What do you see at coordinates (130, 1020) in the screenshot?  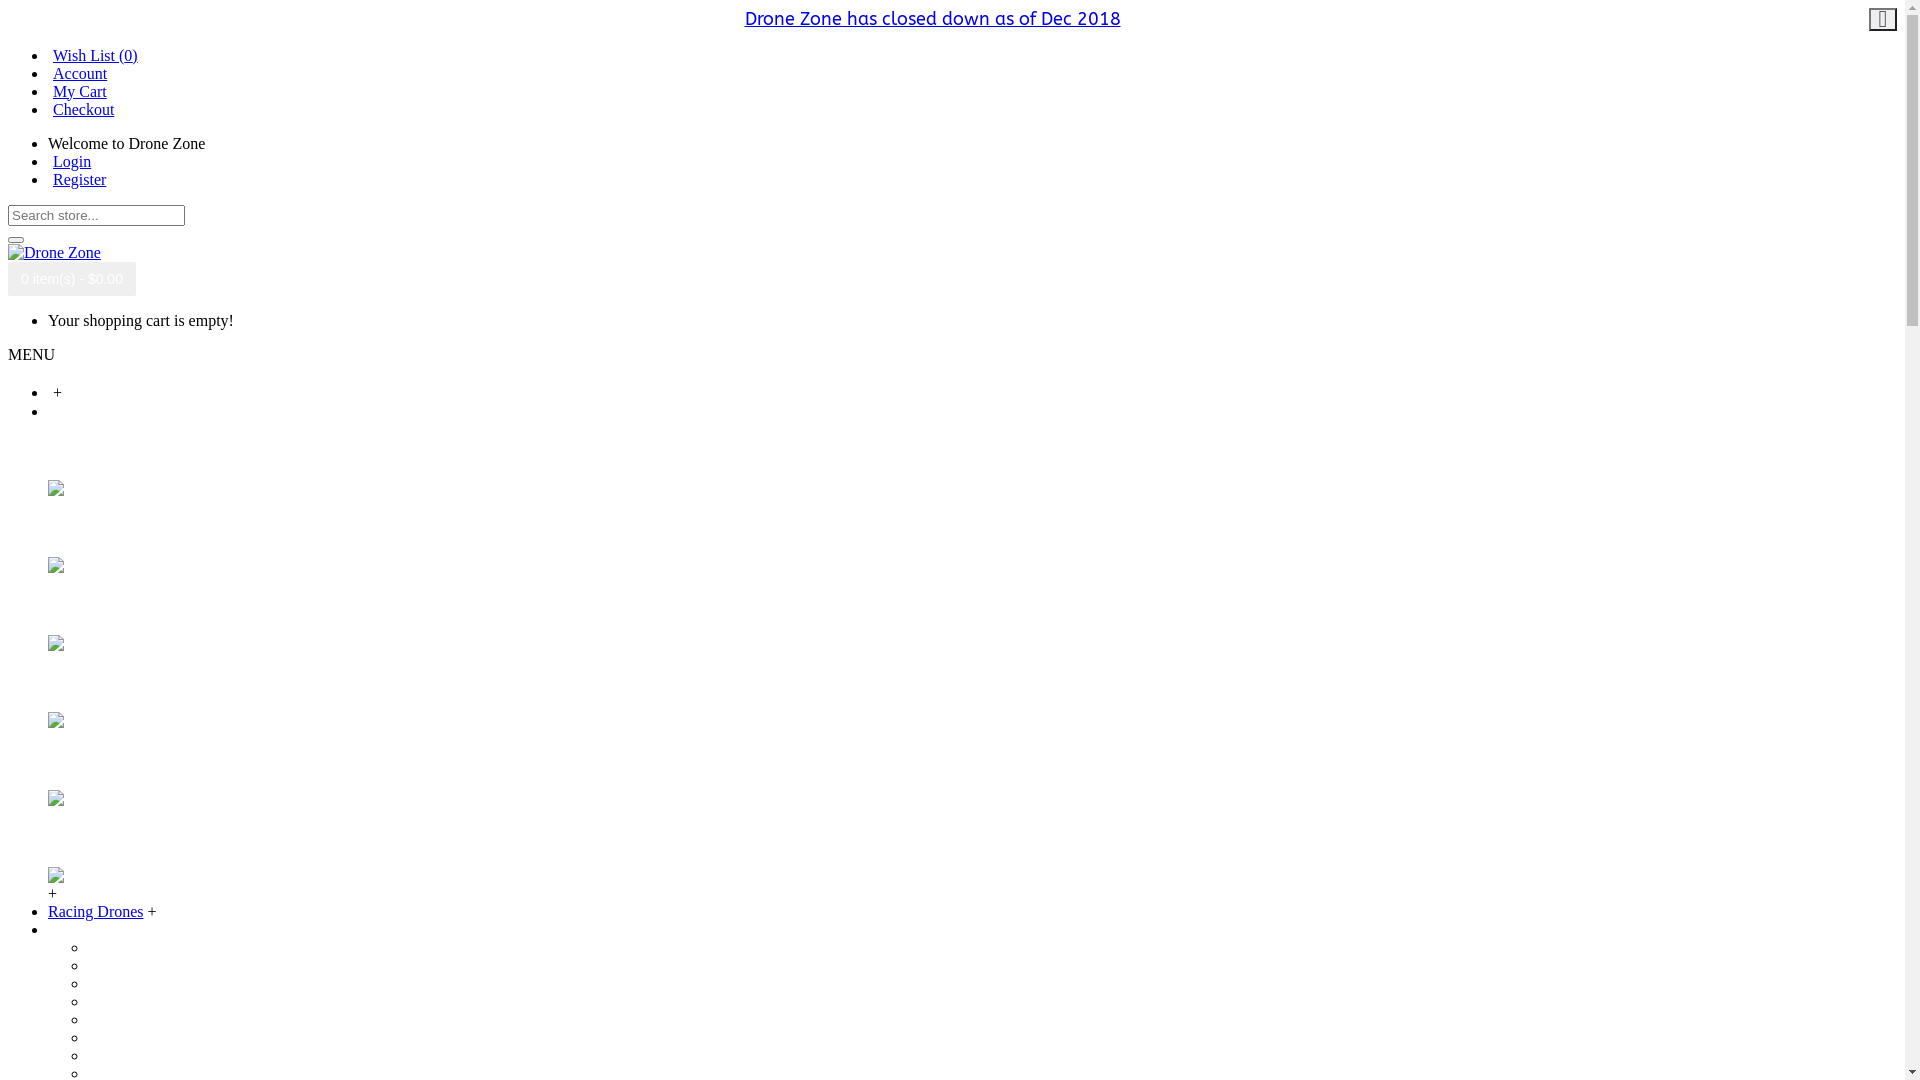 I see `DJI Inspire 1` at bounding box center [130, 1020].